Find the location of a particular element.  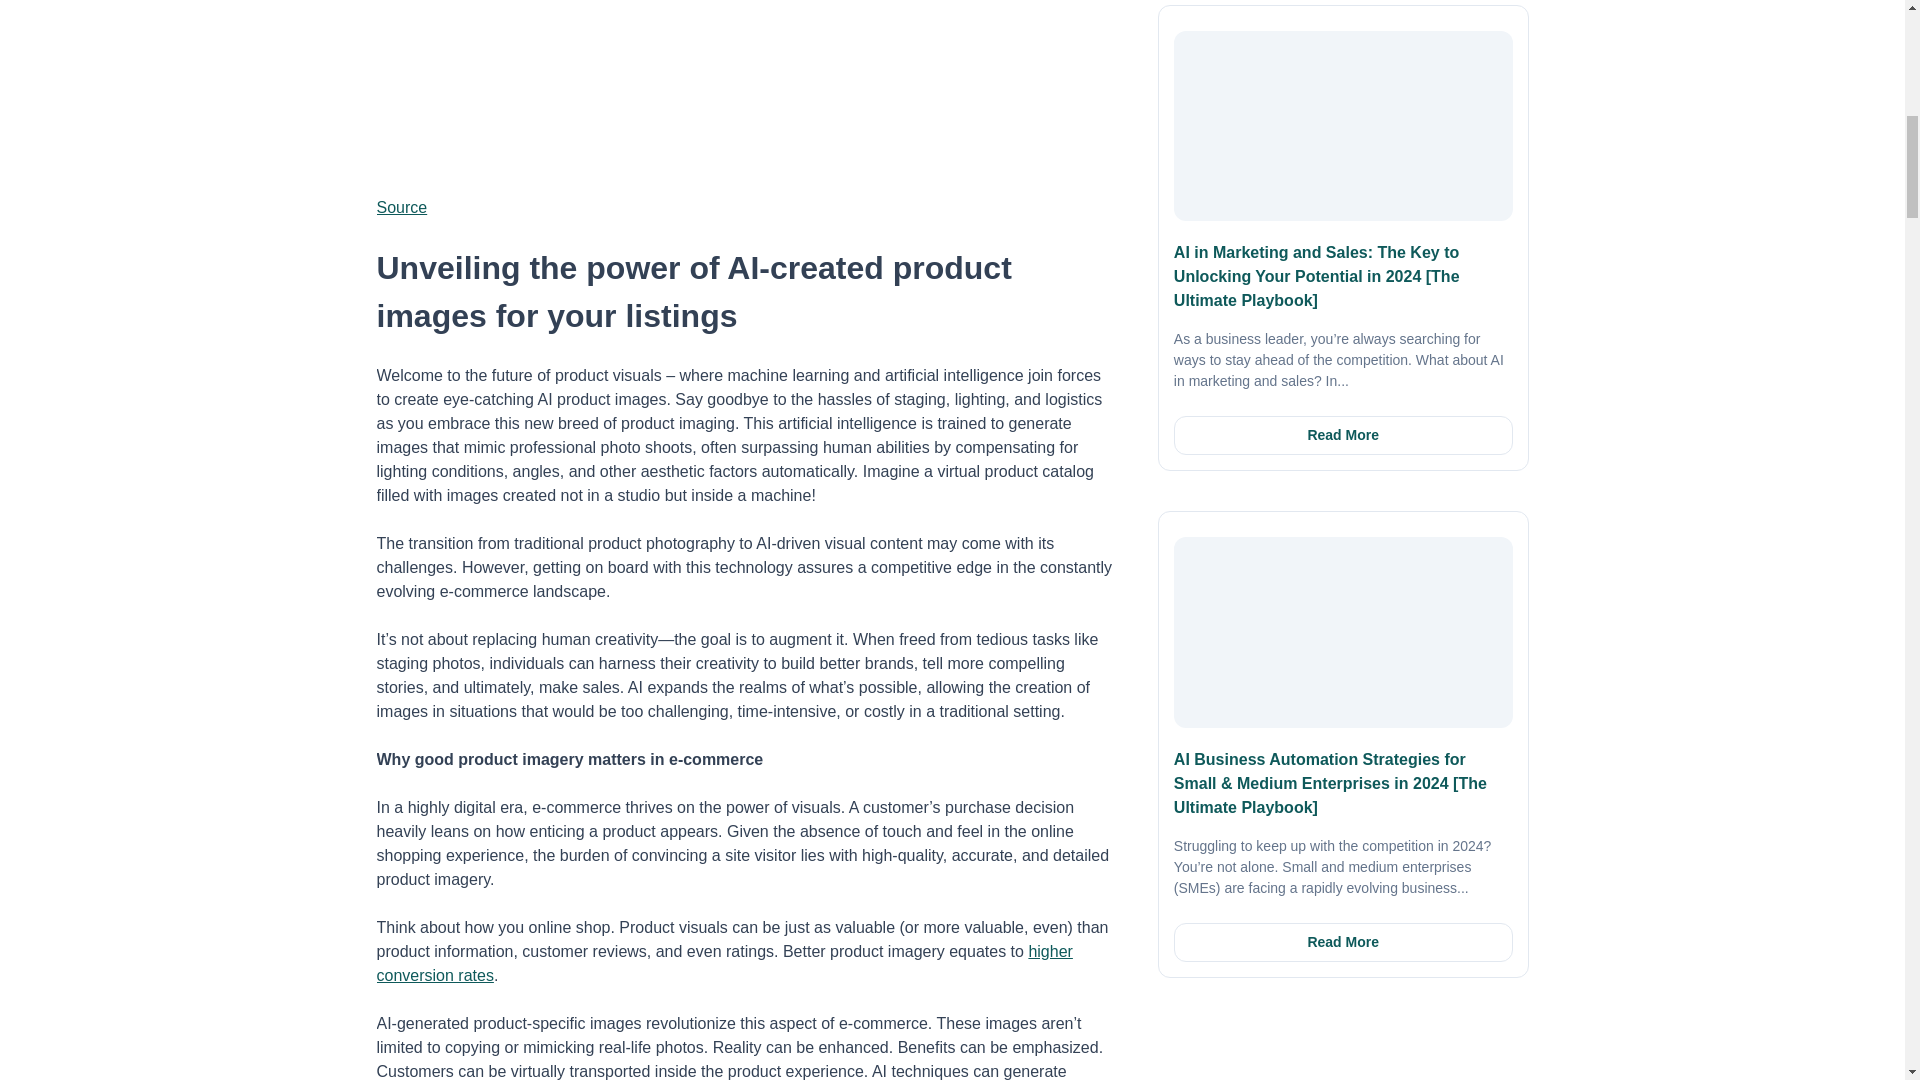

Read More is located at coordinates (1342, 434).